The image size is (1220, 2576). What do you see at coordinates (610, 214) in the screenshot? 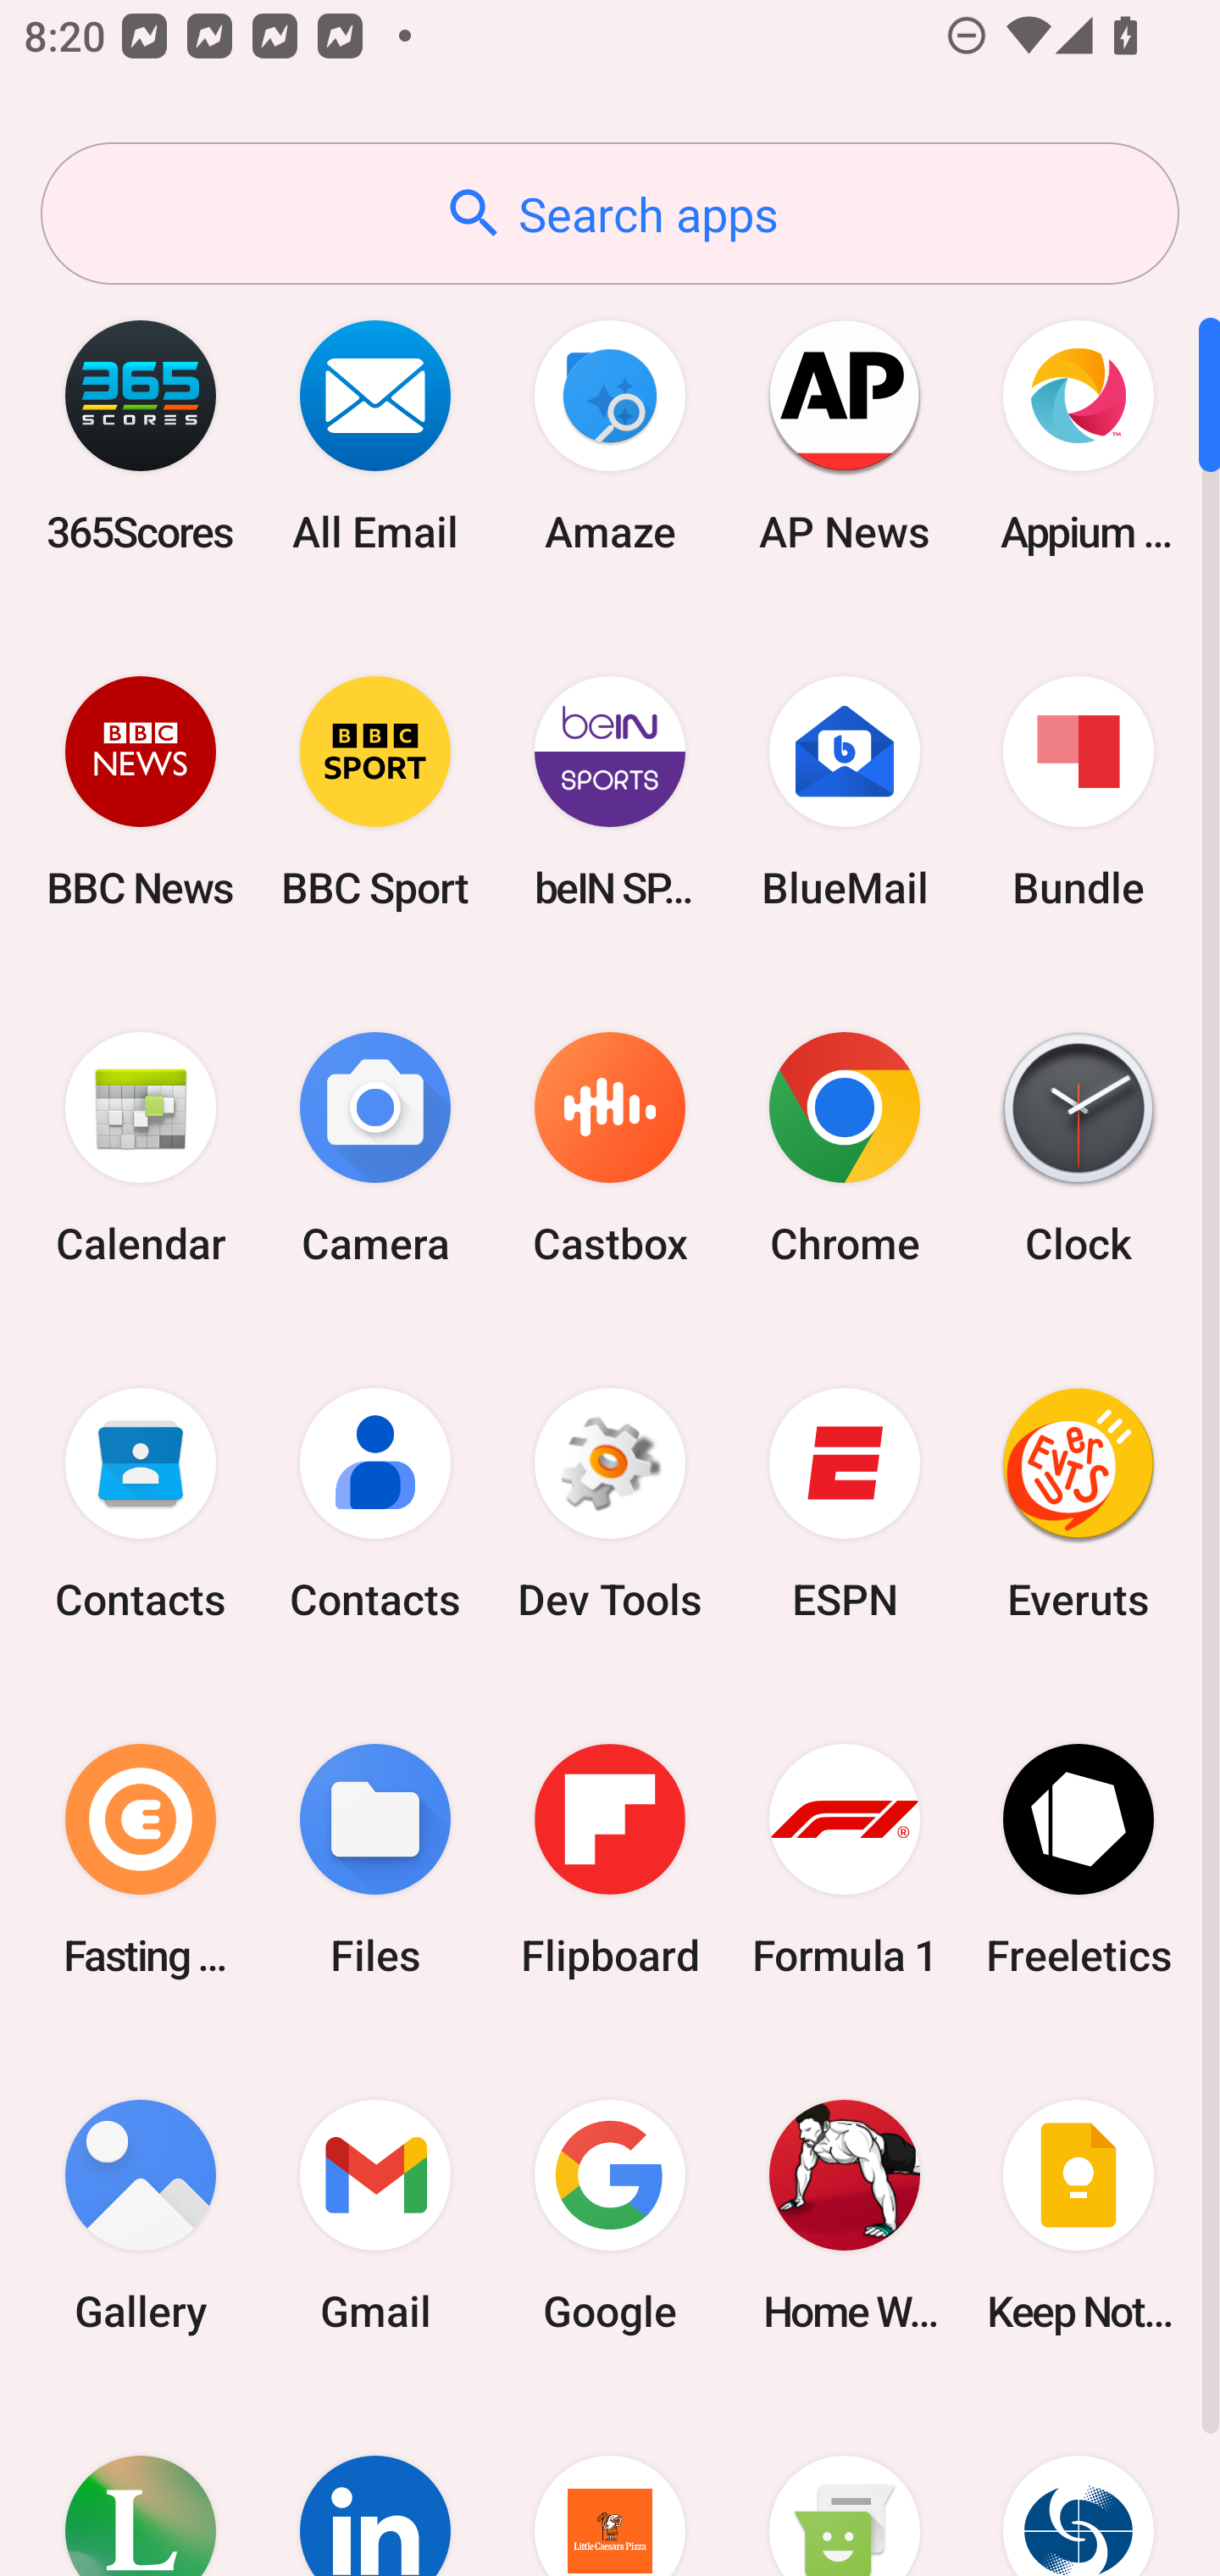
I see `  Search apps` at bounding box center [610, 214].